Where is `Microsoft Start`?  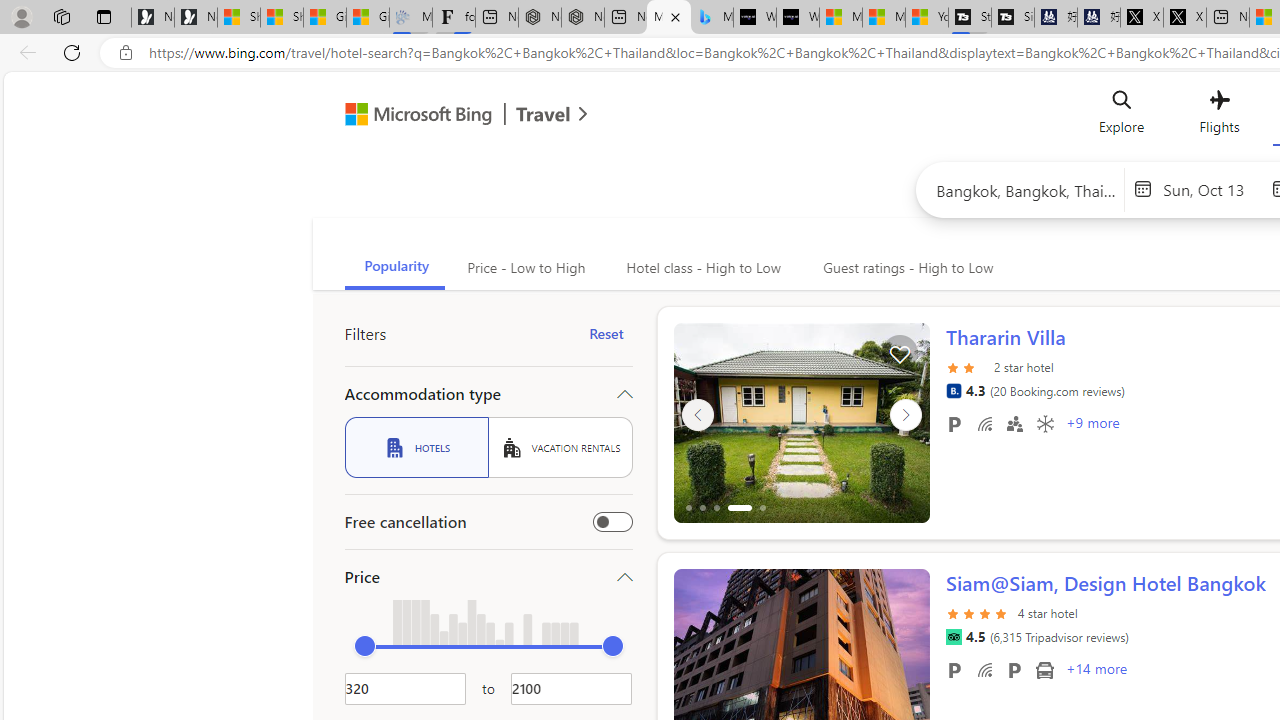 Microsoft Start is located at coordinates (883, 18).